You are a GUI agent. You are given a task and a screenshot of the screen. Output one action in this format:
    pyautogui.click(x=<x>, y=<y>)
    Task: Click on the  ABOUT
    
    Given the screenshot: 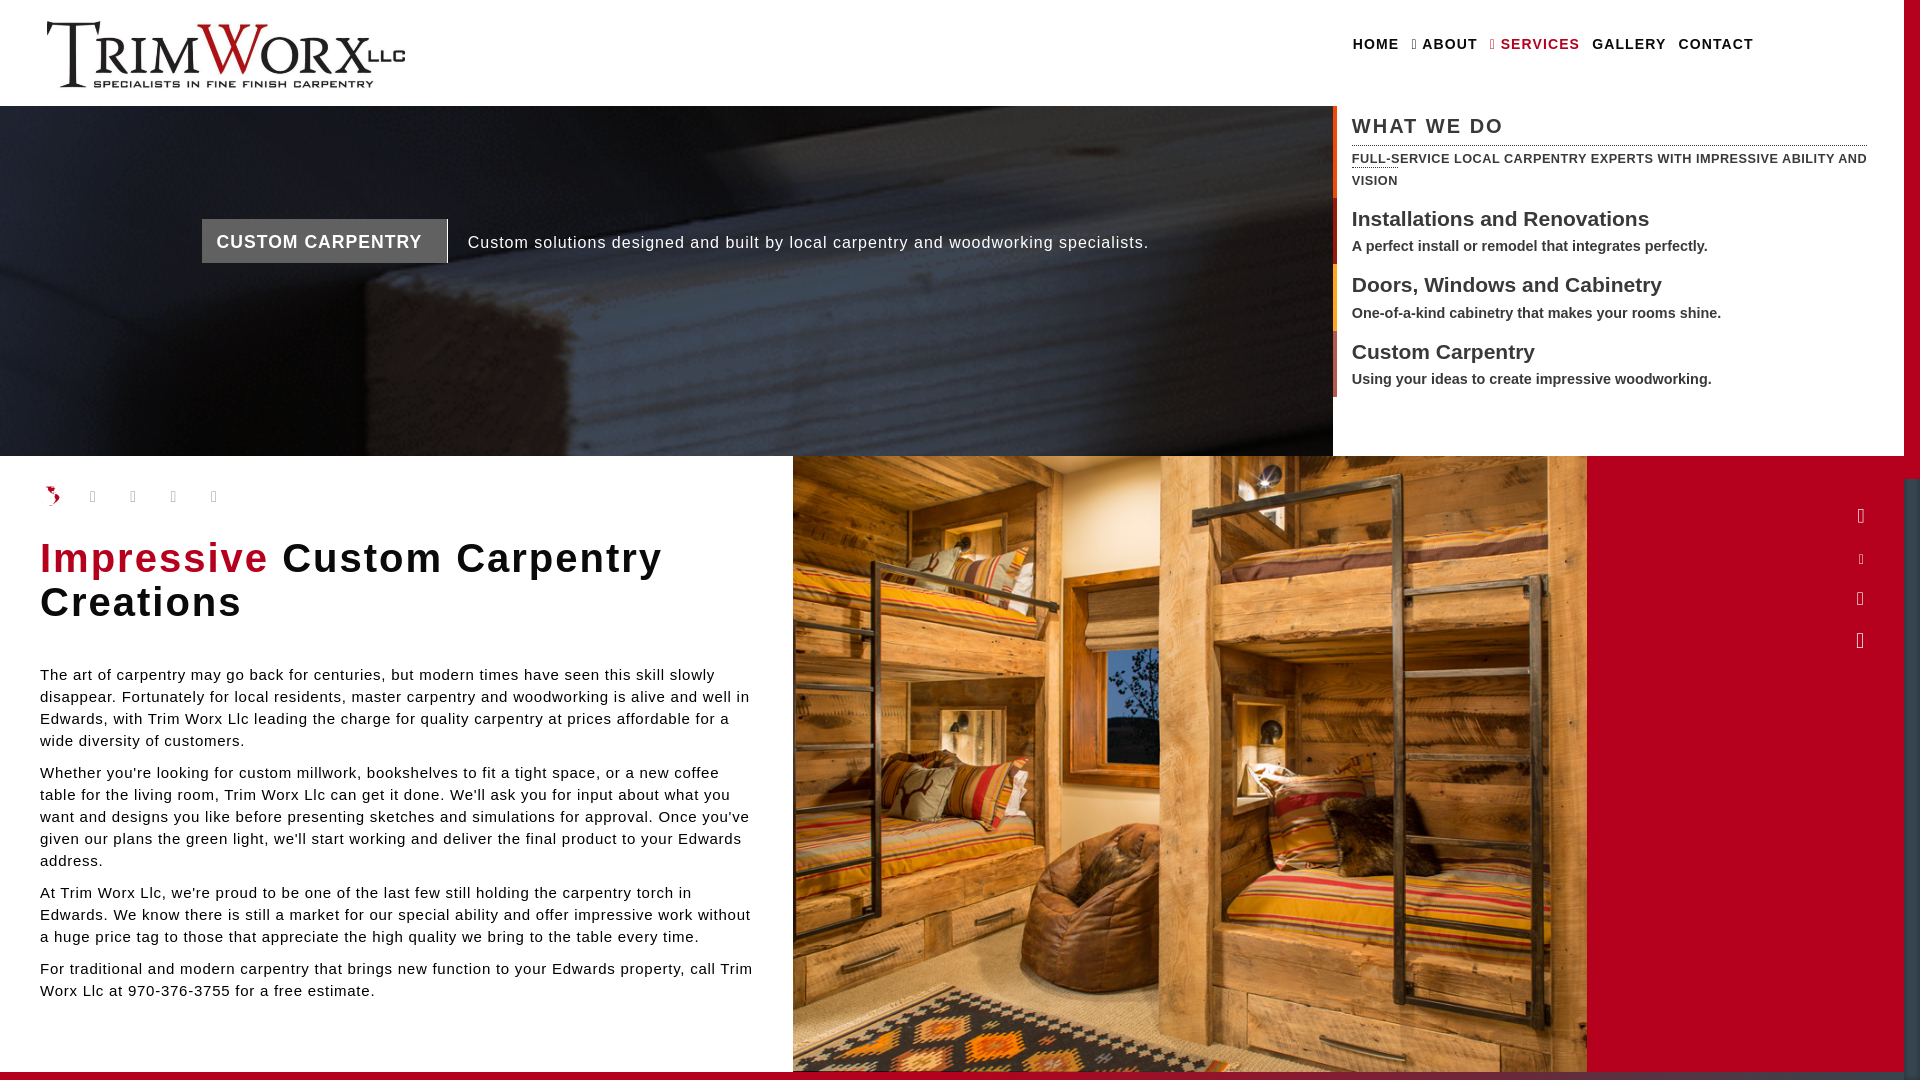 What is the action you would take?
    pyautogui.click(x=1444, y=44)
    